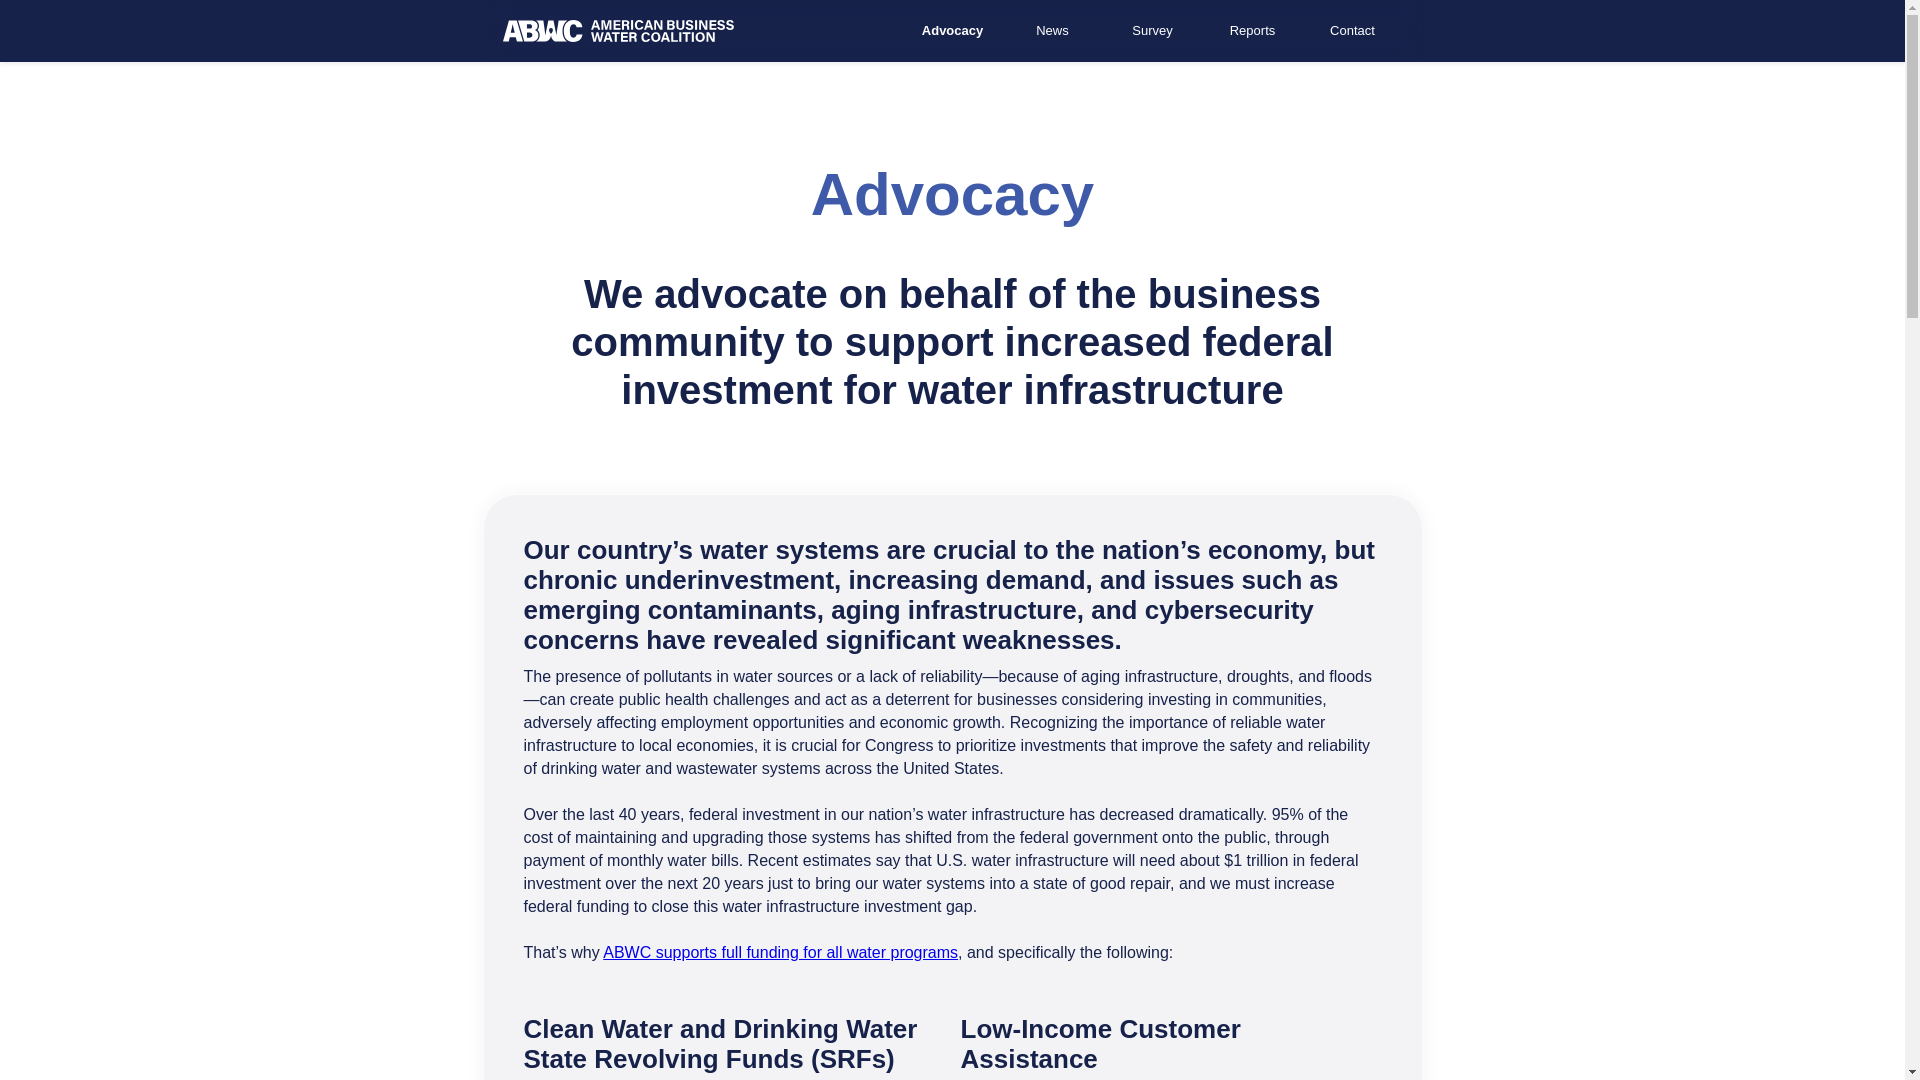 This screenshot has height=1080, width=1920. I want to click on News, so click(1052, 30).